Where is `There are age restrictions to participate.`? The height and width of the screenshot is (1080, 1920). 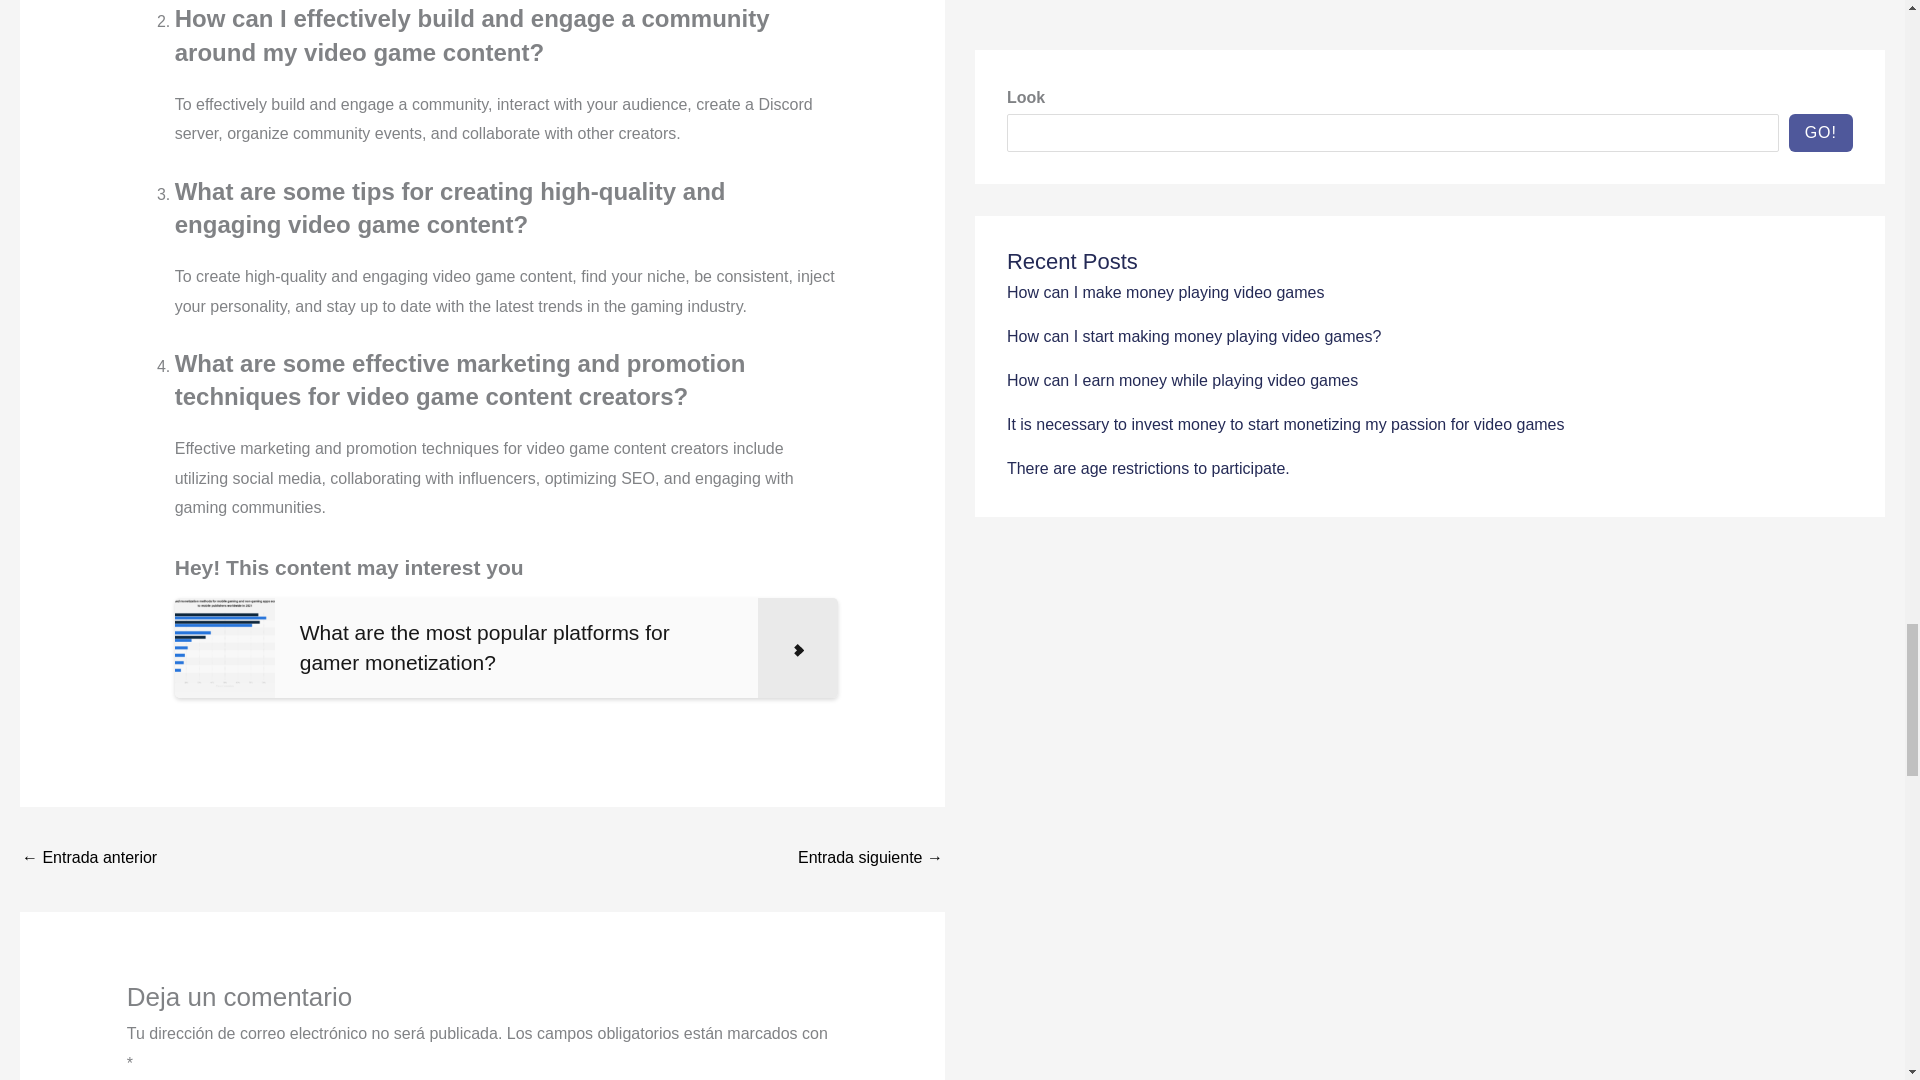
There are age restrictions to participate. is located at coordinates (870, 860).